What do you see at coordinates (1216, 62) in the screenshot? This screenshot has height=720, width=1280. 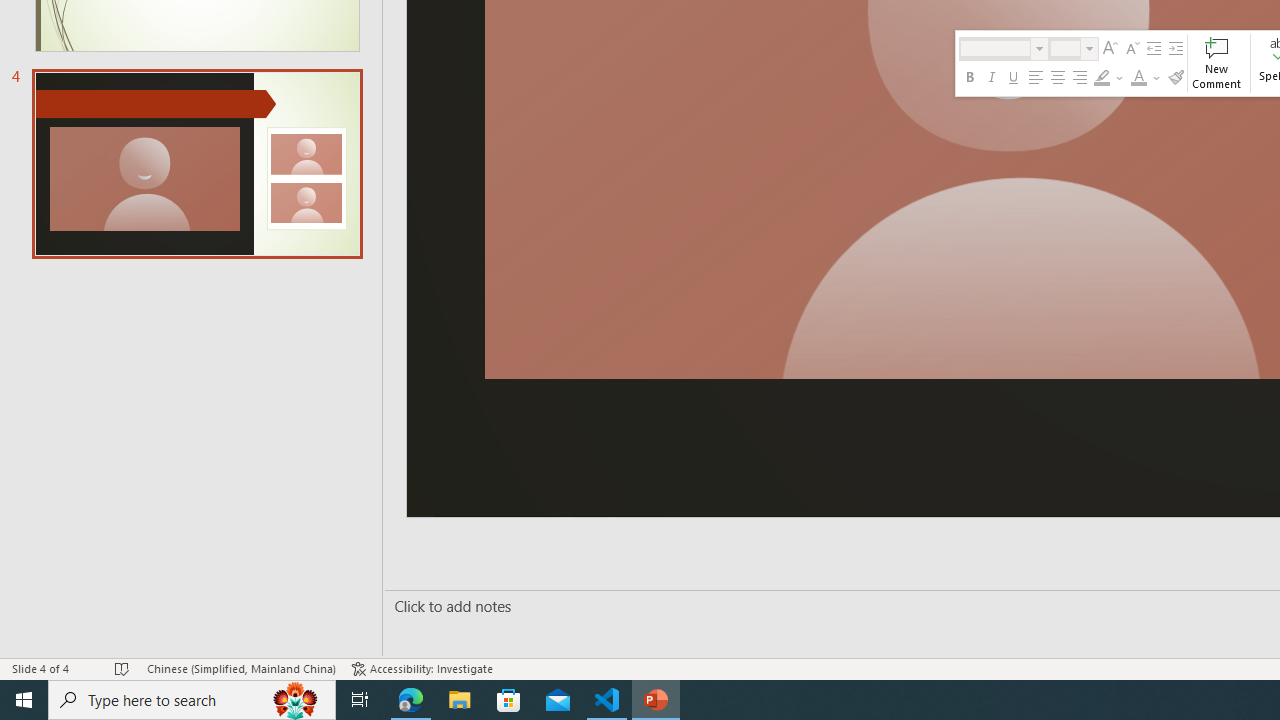 I see `New Comment` at bounding box center [1216, 62].